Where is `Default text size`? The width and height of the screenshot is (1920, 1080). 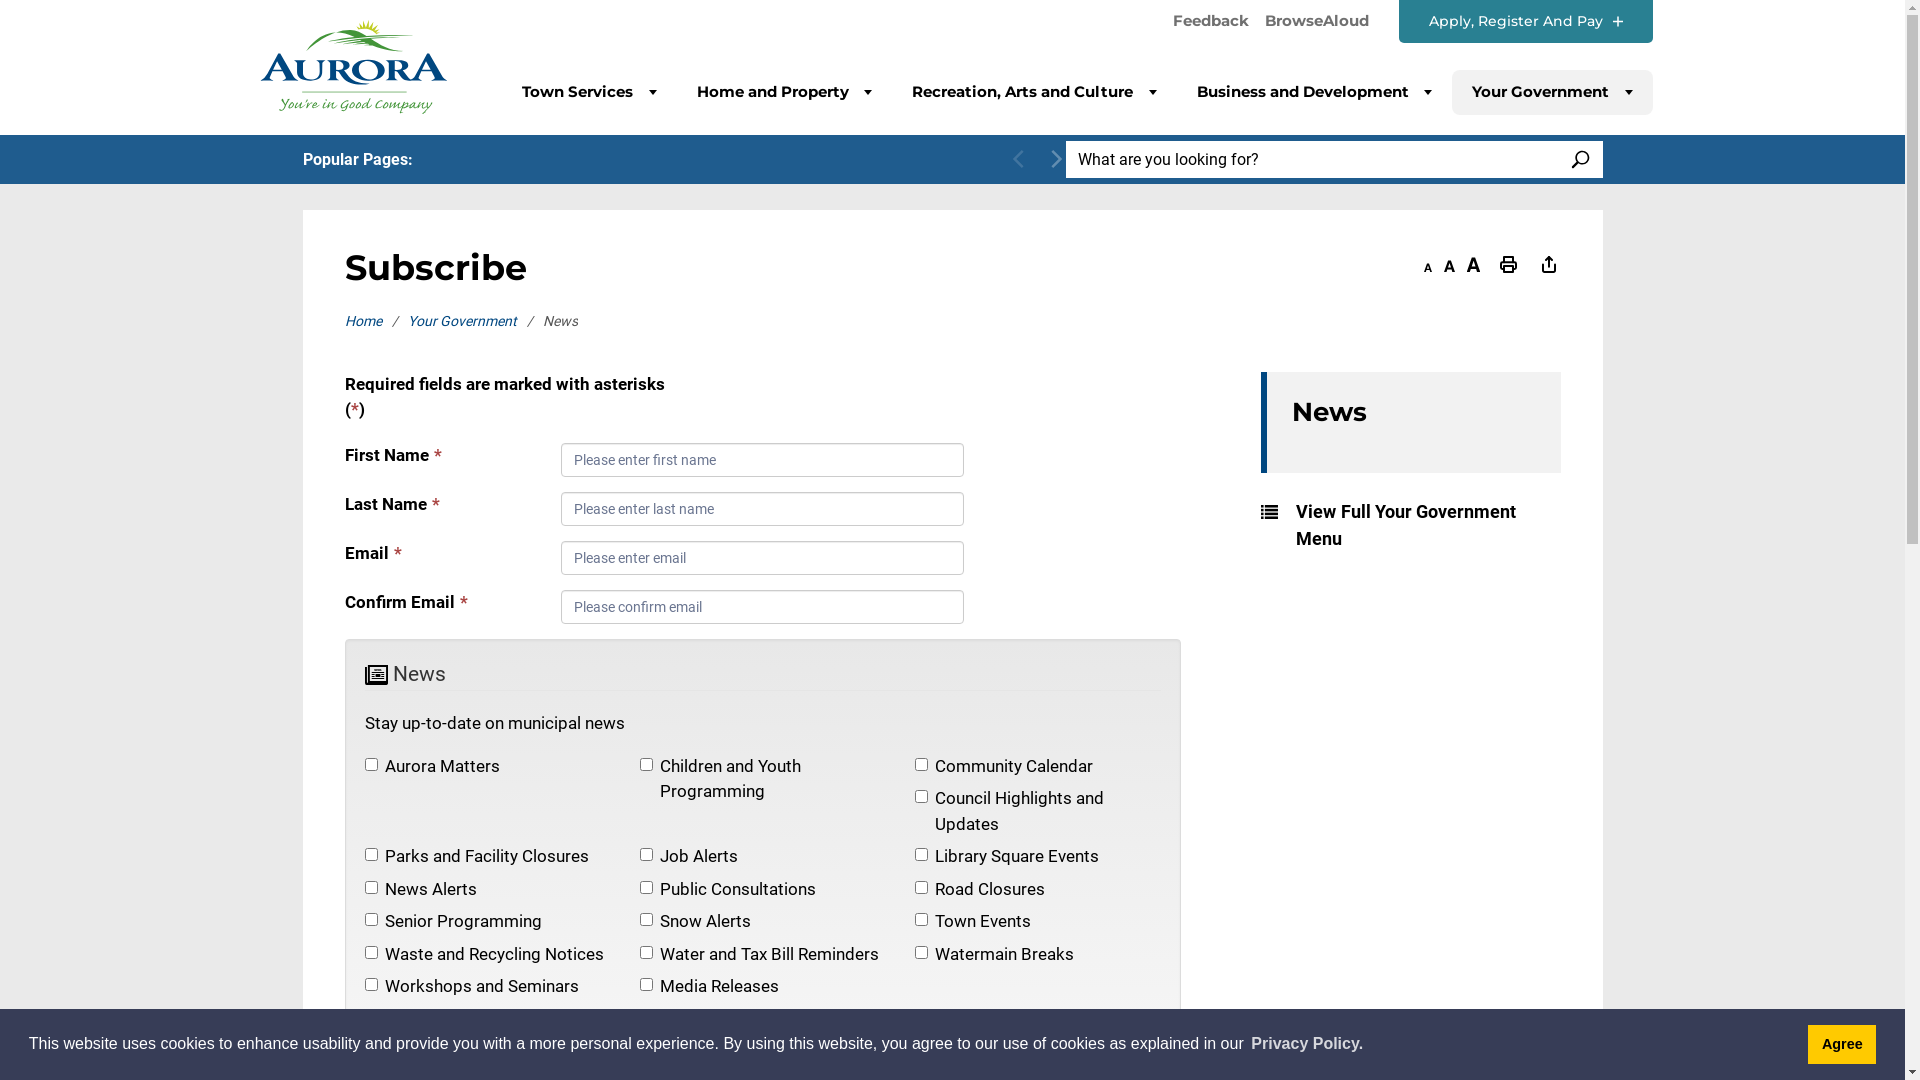 Default text size is located at coordinates (1450, 266).